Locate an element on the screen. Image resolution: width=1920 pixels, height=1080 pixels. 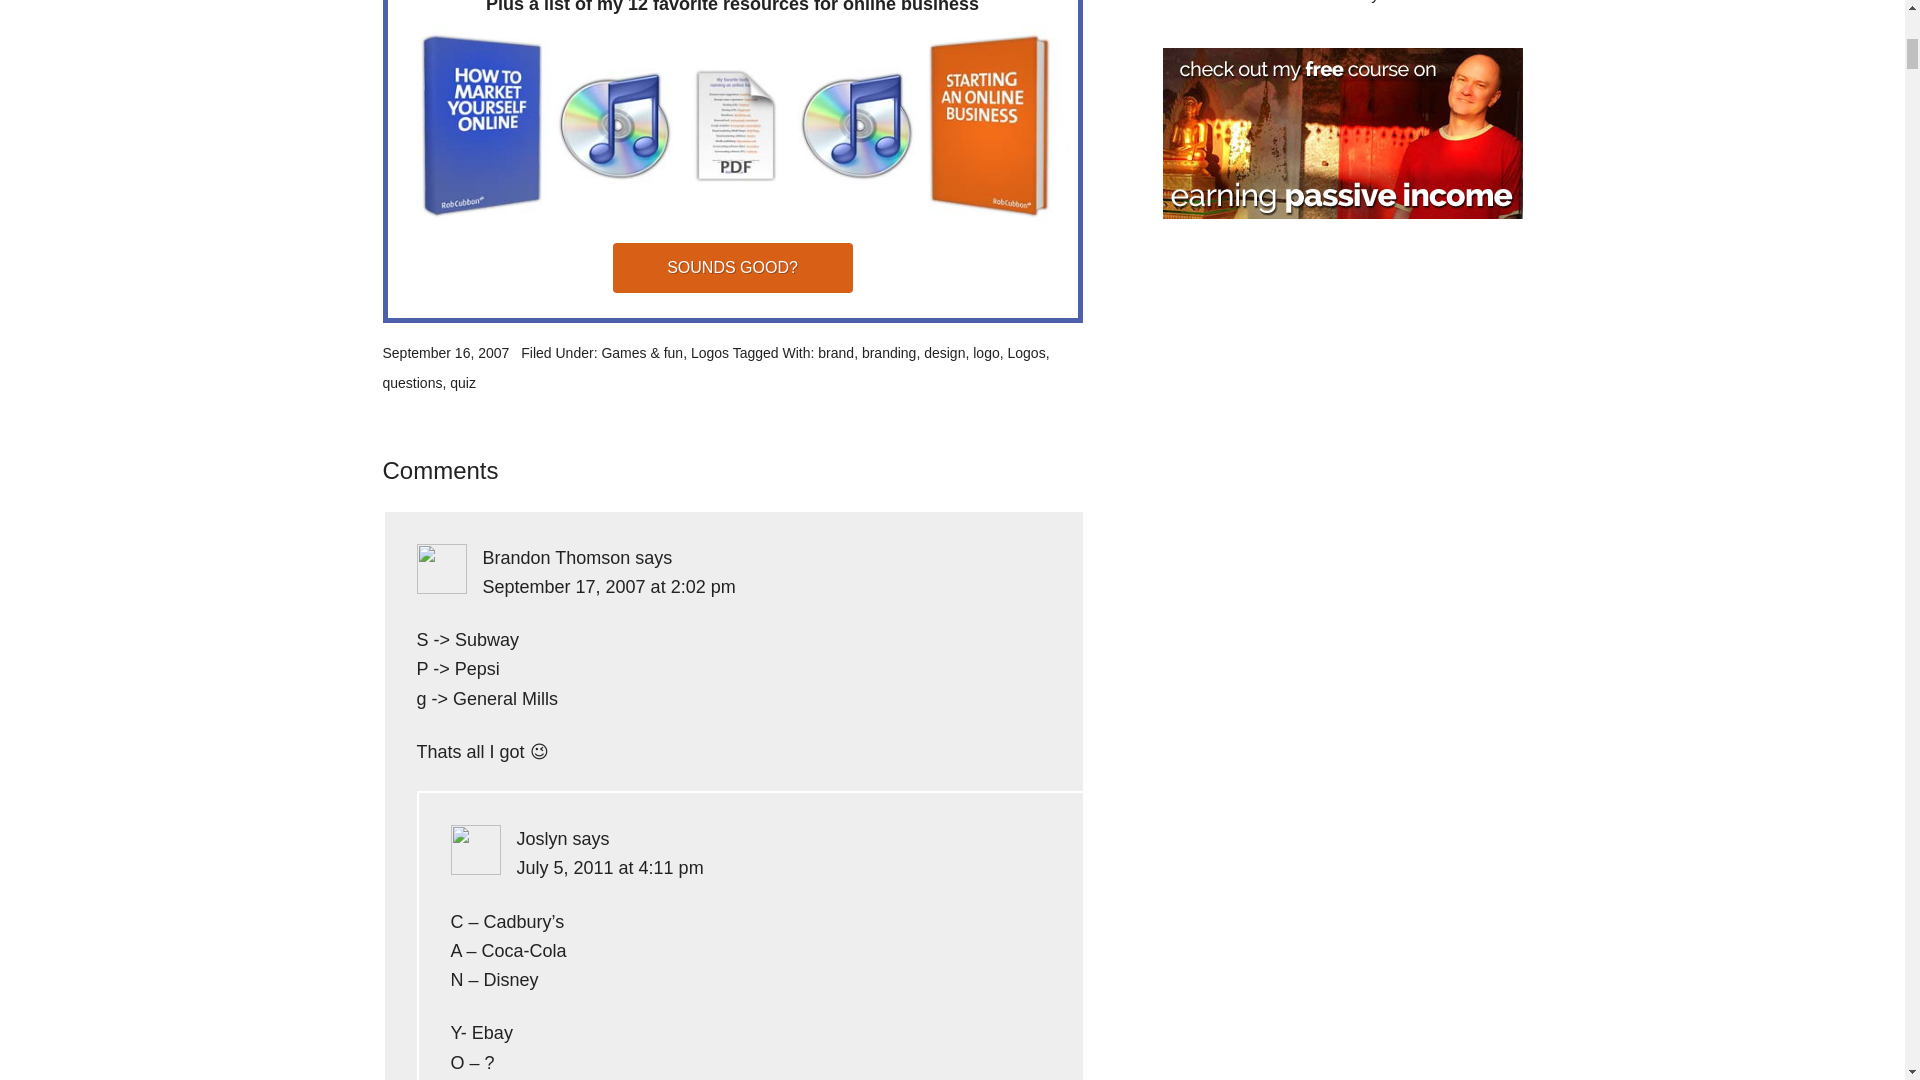
questions is located at coordinates (412, 382).